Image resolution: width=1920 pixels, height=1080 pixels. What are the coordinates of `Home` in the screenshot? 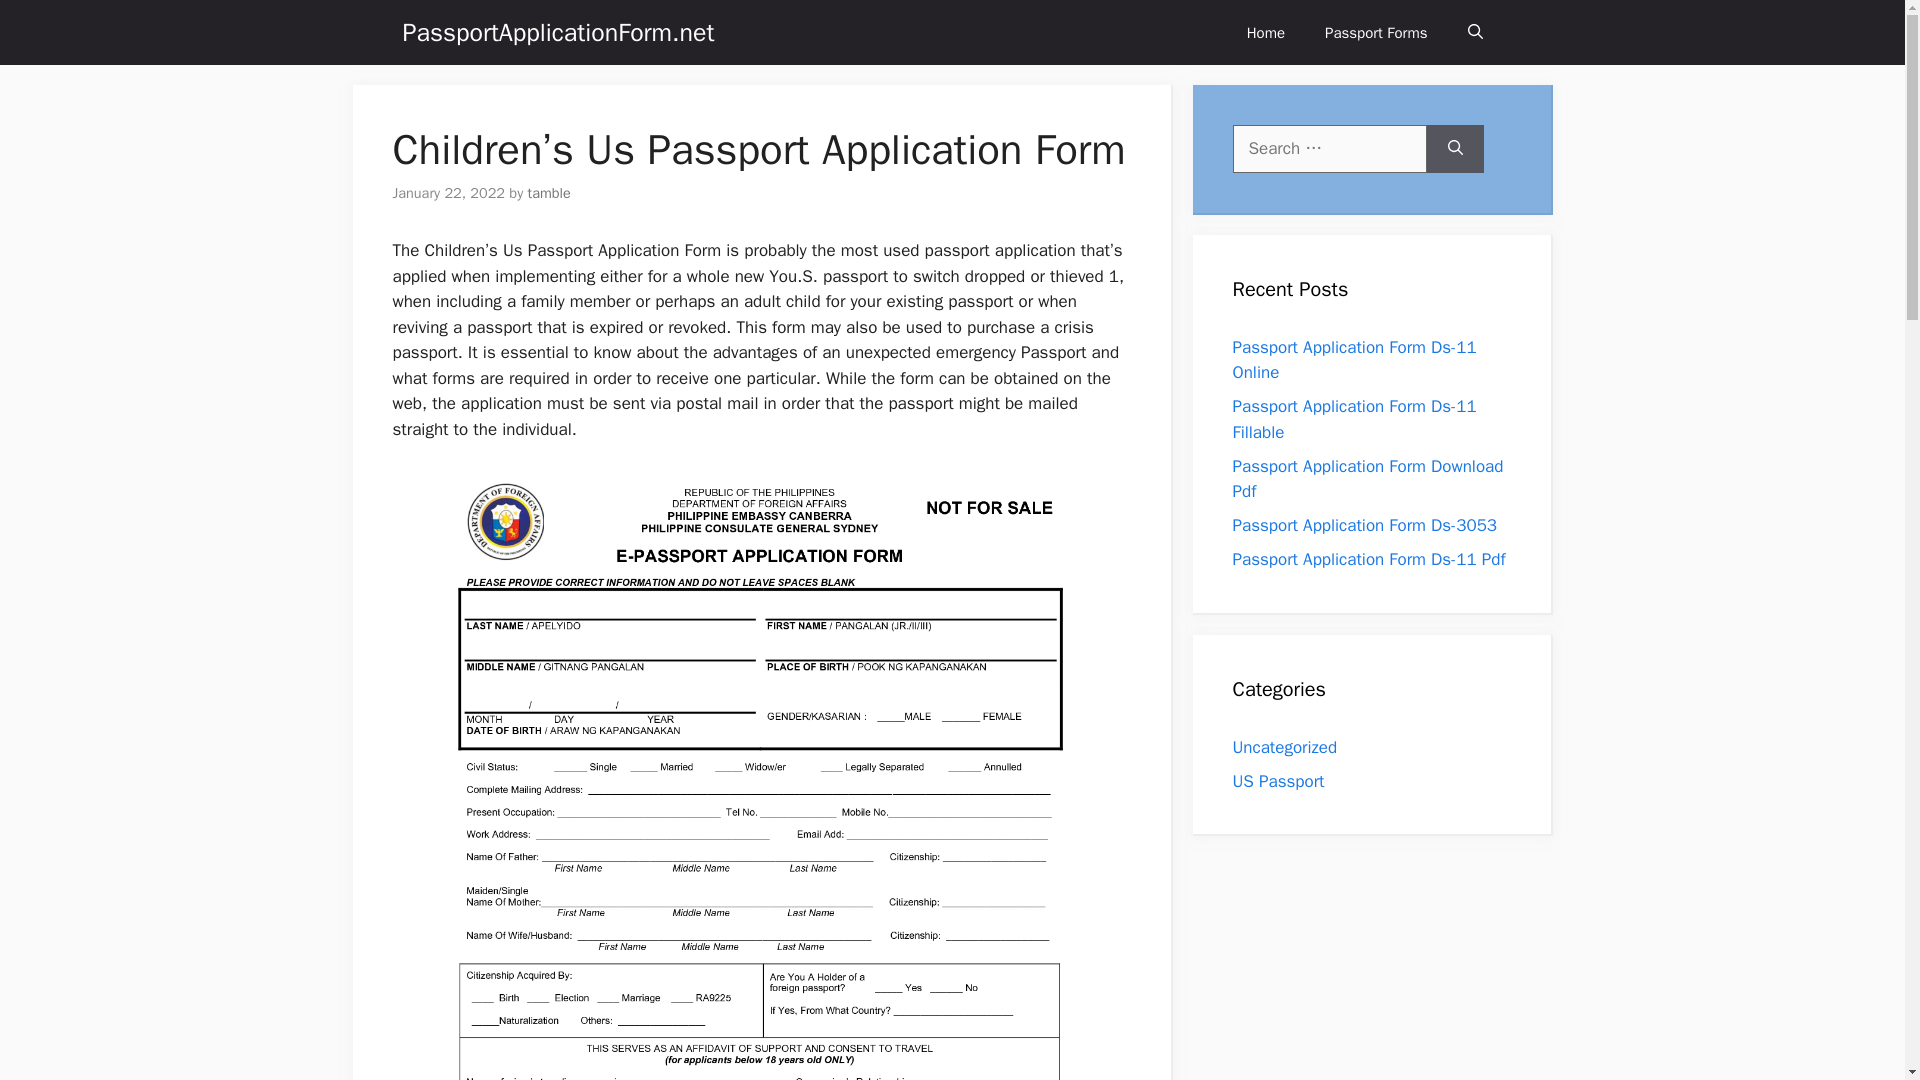 It's located at (1266, 32).